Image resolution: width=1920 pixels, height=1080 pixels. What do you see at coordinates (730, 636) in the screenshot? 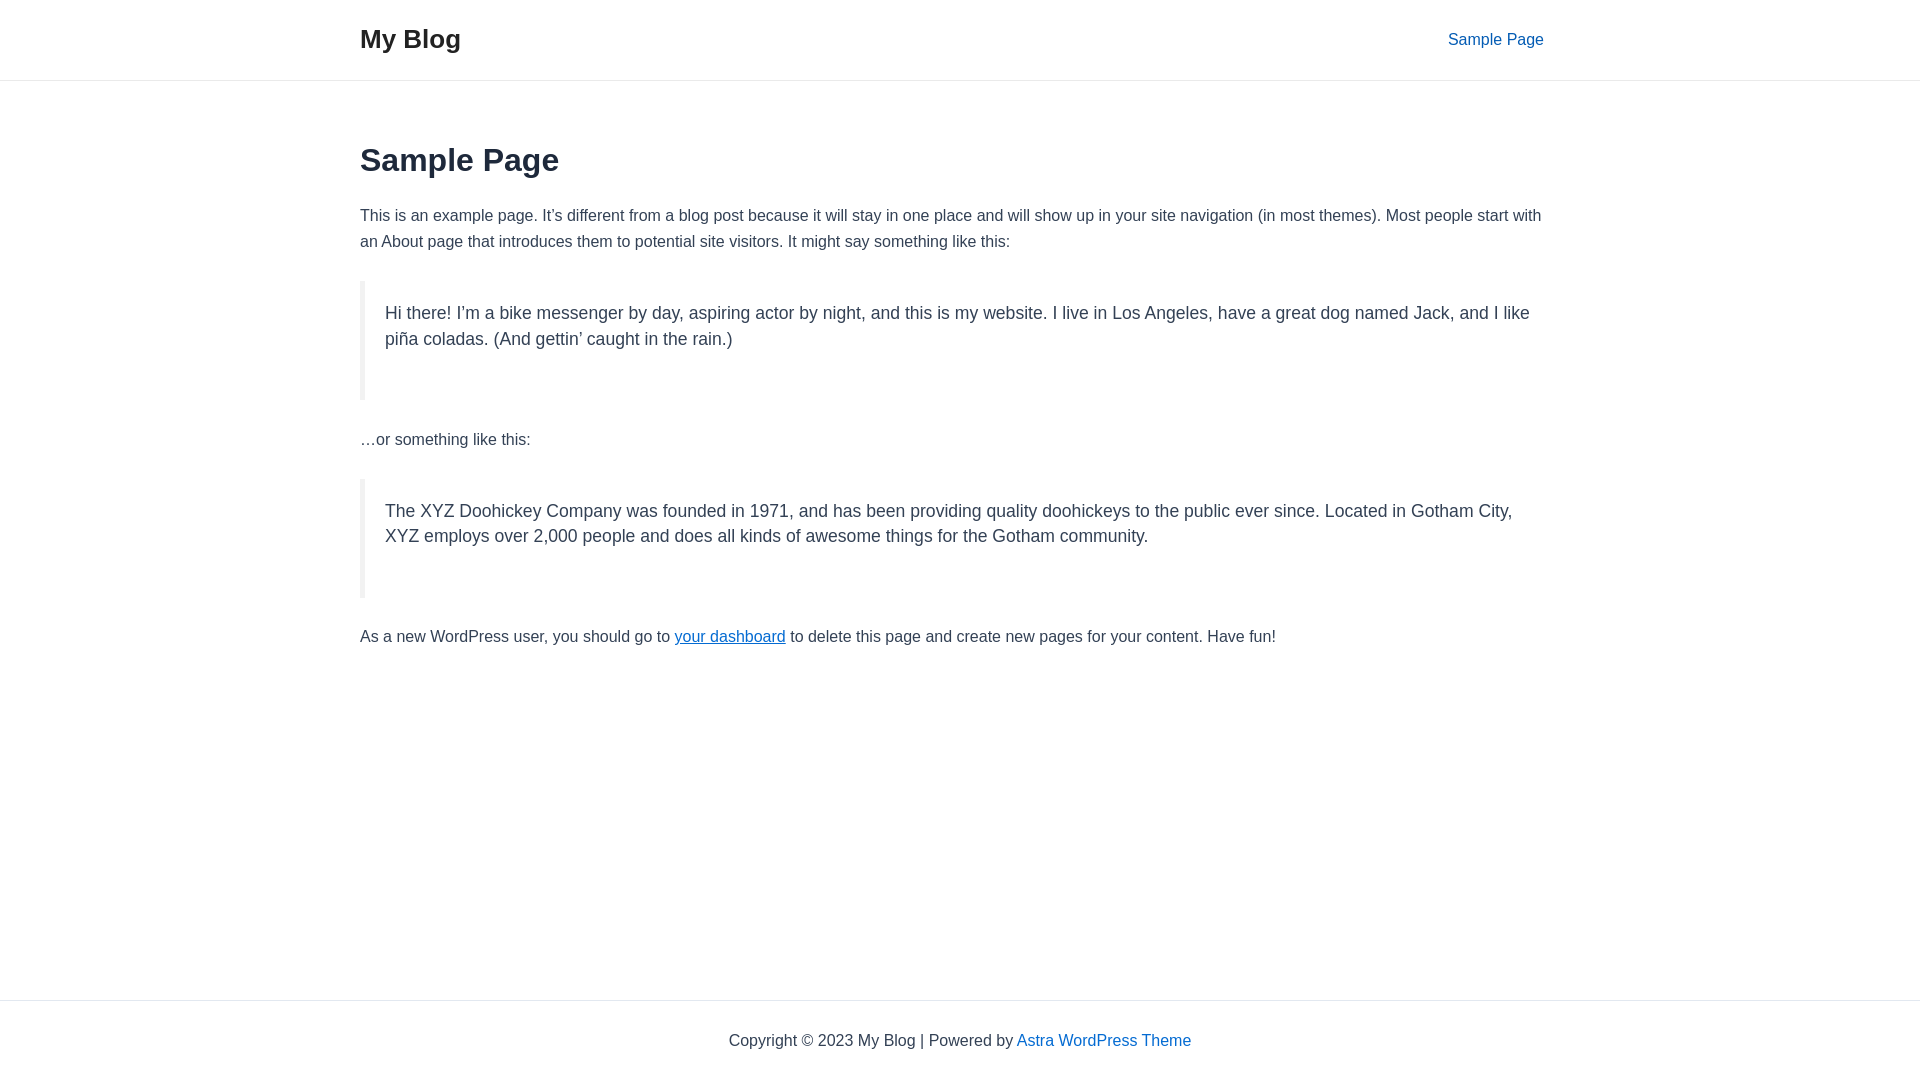
I see `your dashboard` at bounding box center [730, 636].